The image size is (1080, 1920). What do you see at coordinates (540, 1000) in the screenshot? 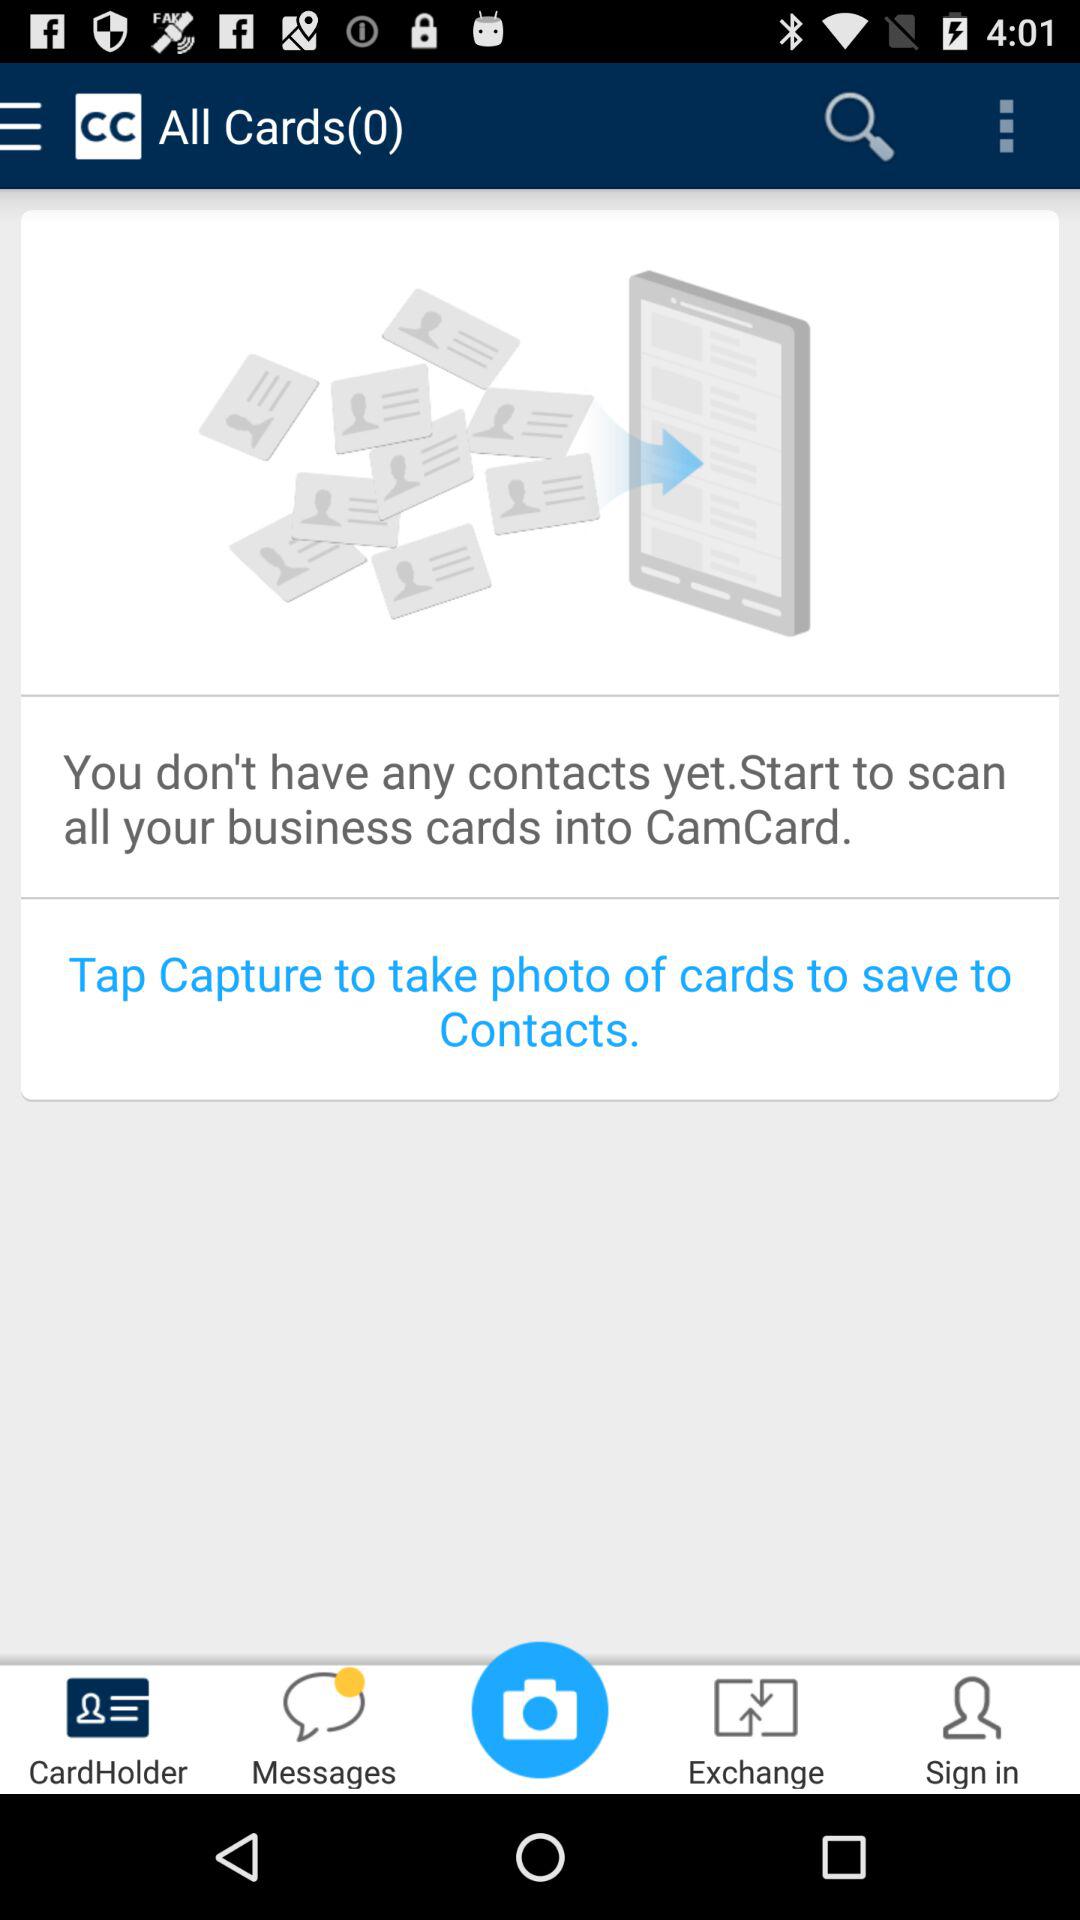
I see `select the blue coloured text` at bounding box center [540, 1000].